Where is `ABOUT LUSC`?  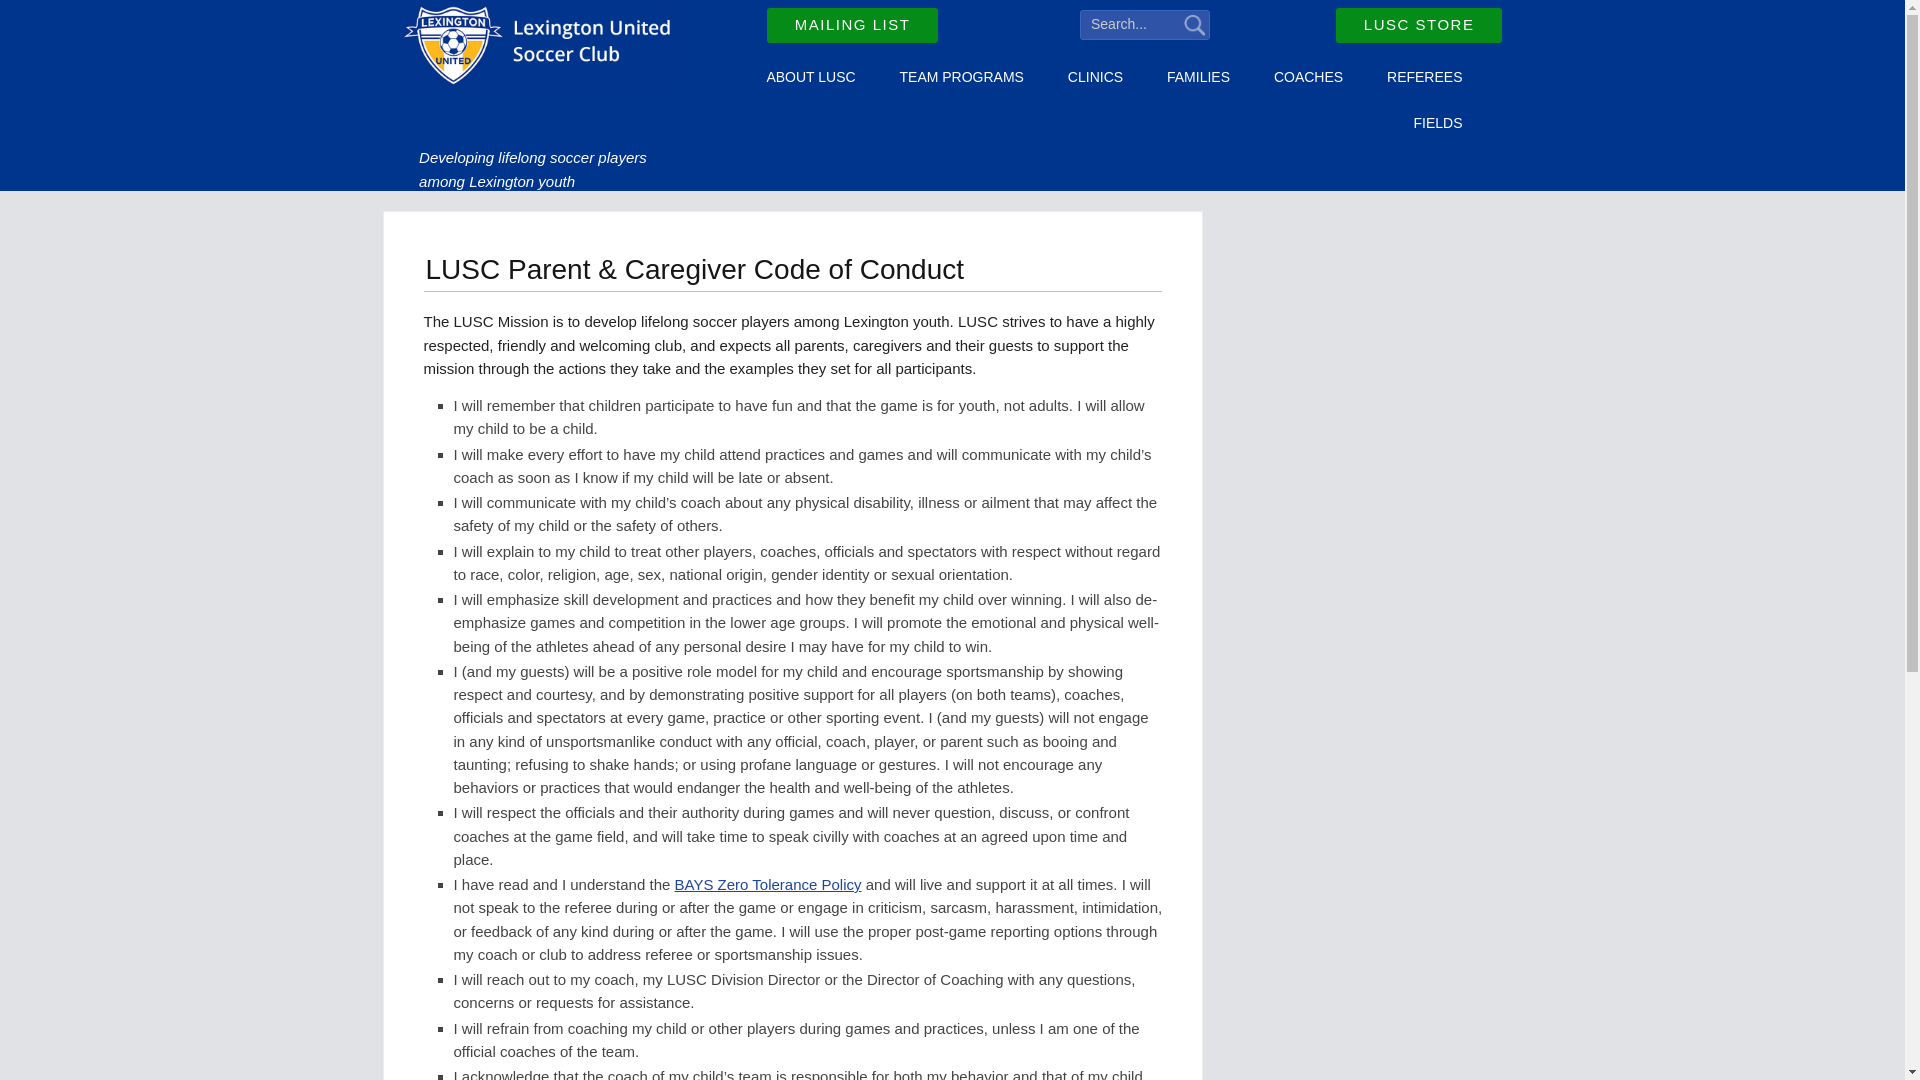 ABOUT LUSC is located at coordinates (810, 78).